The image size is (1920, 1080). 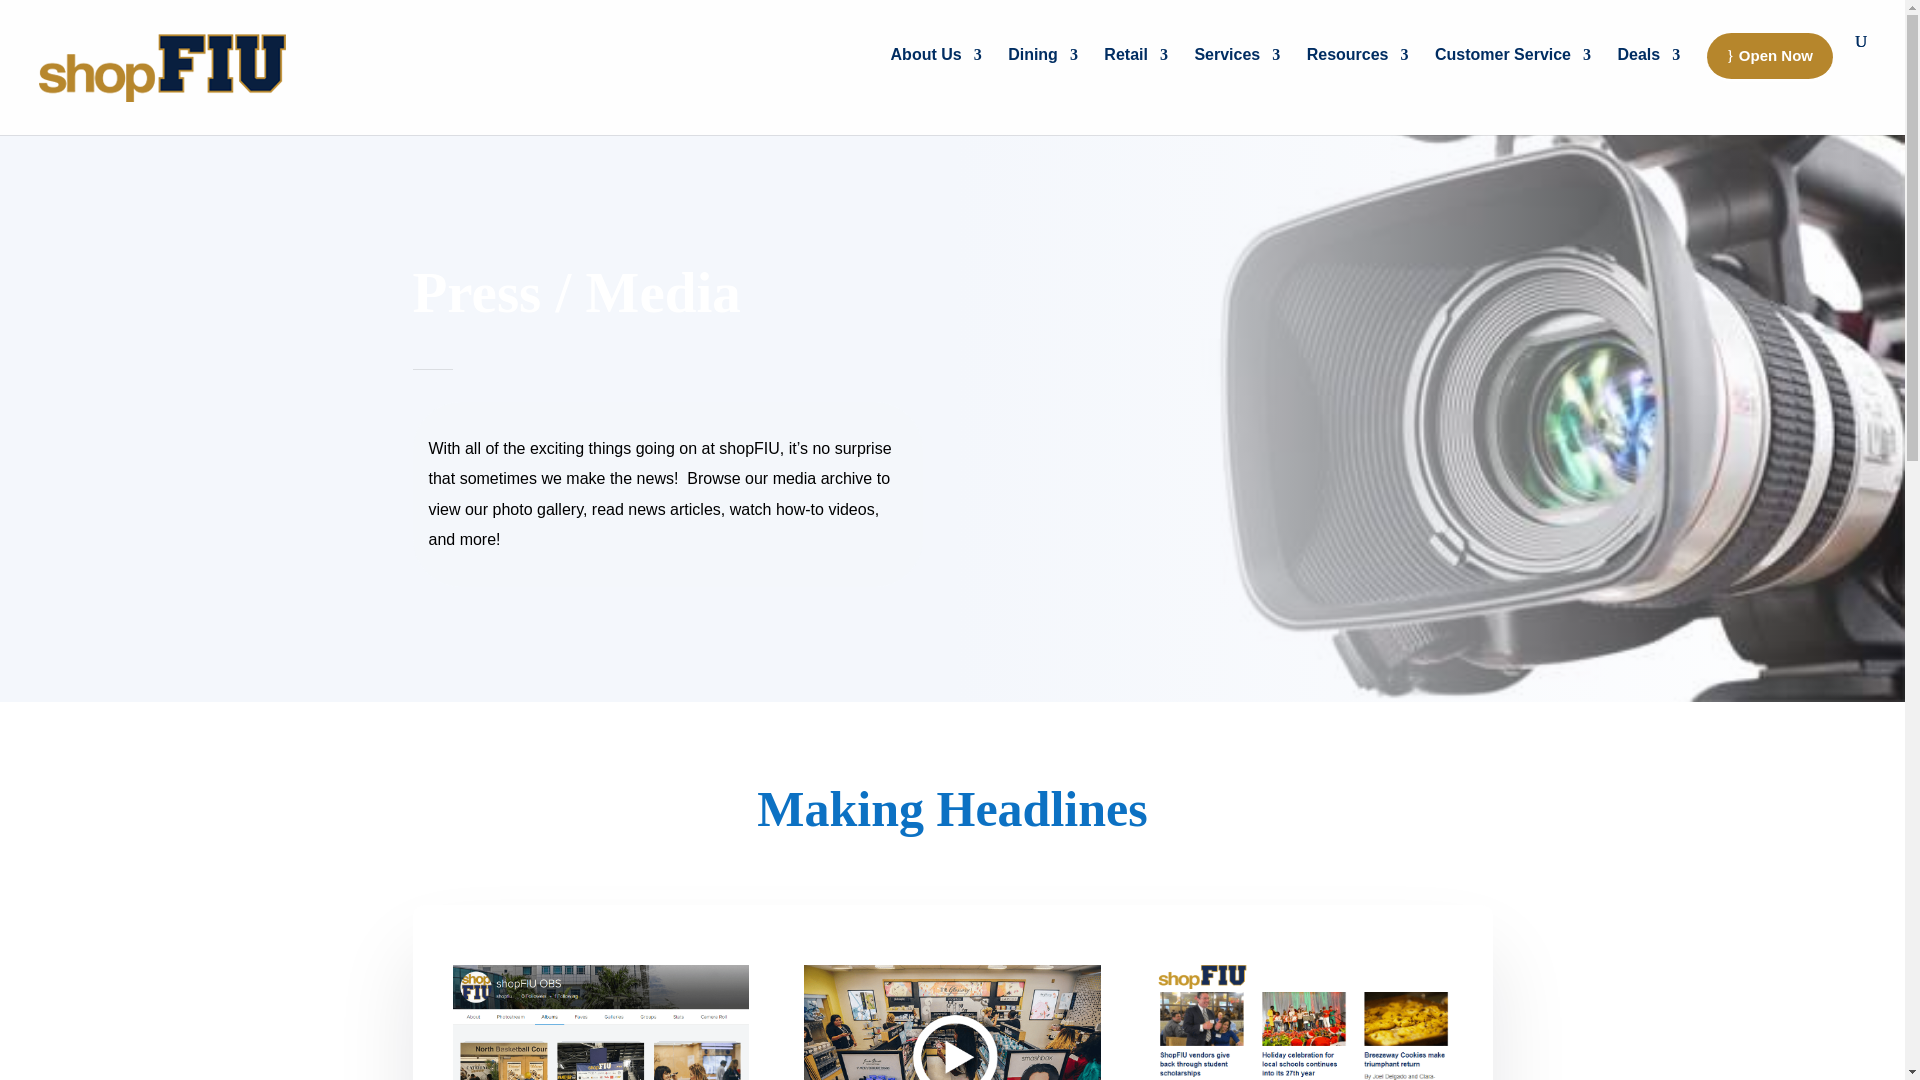 I want to click on Retail, so click(x=1136, y=76).